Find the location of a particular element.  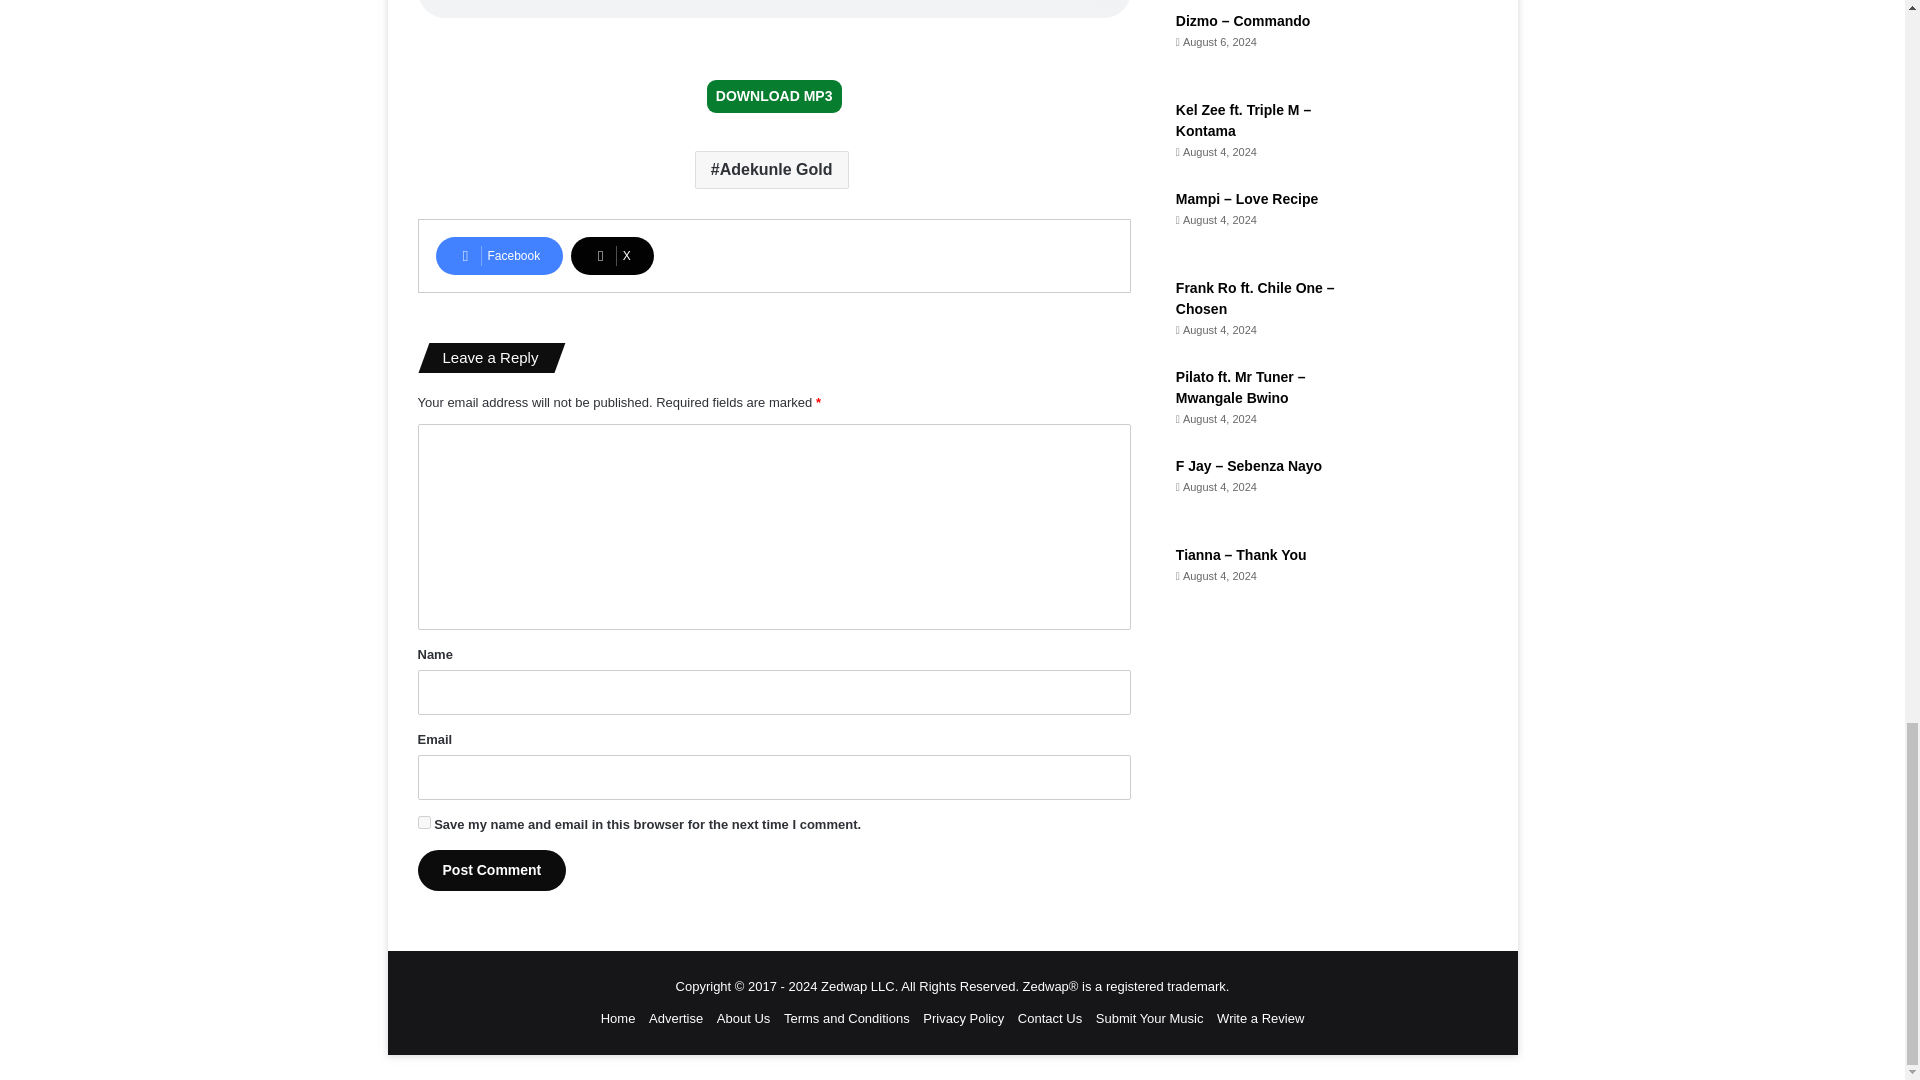

yes is located at coordinates (424, 822).